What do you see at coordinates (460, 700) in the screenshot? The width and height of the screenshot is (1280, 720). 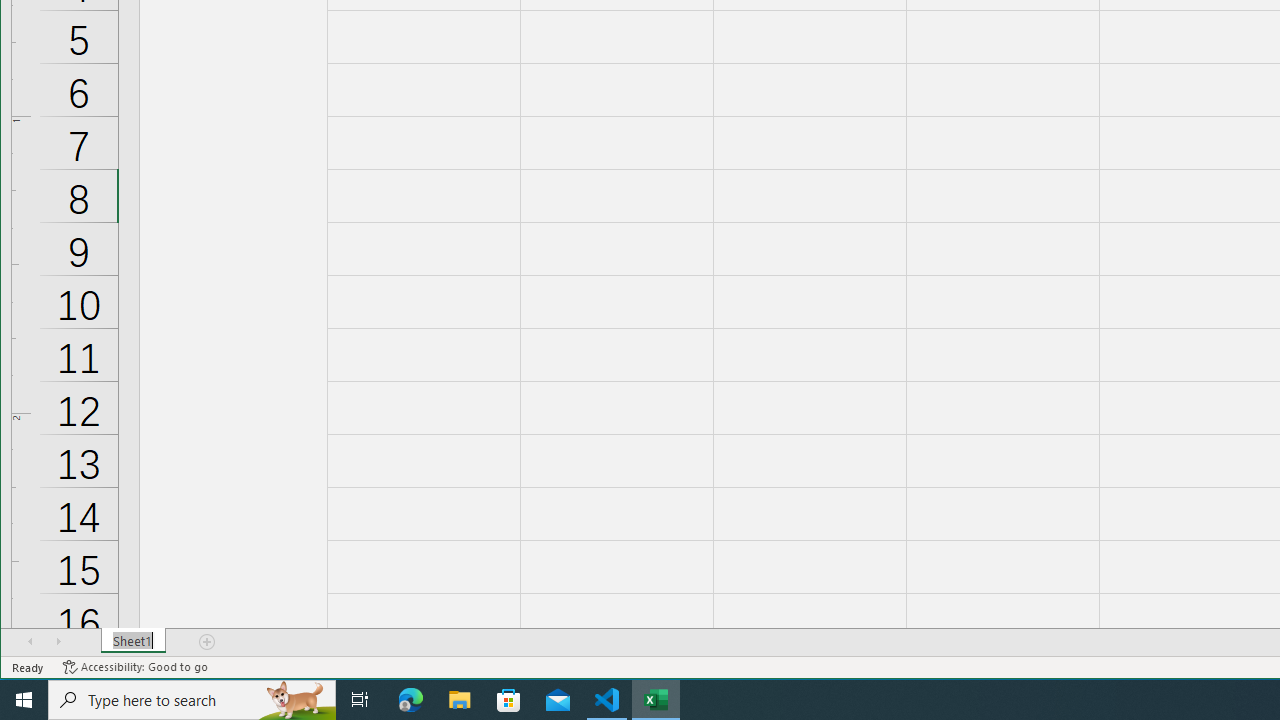 I see `File Explorer` at bounding box center [460, 700].